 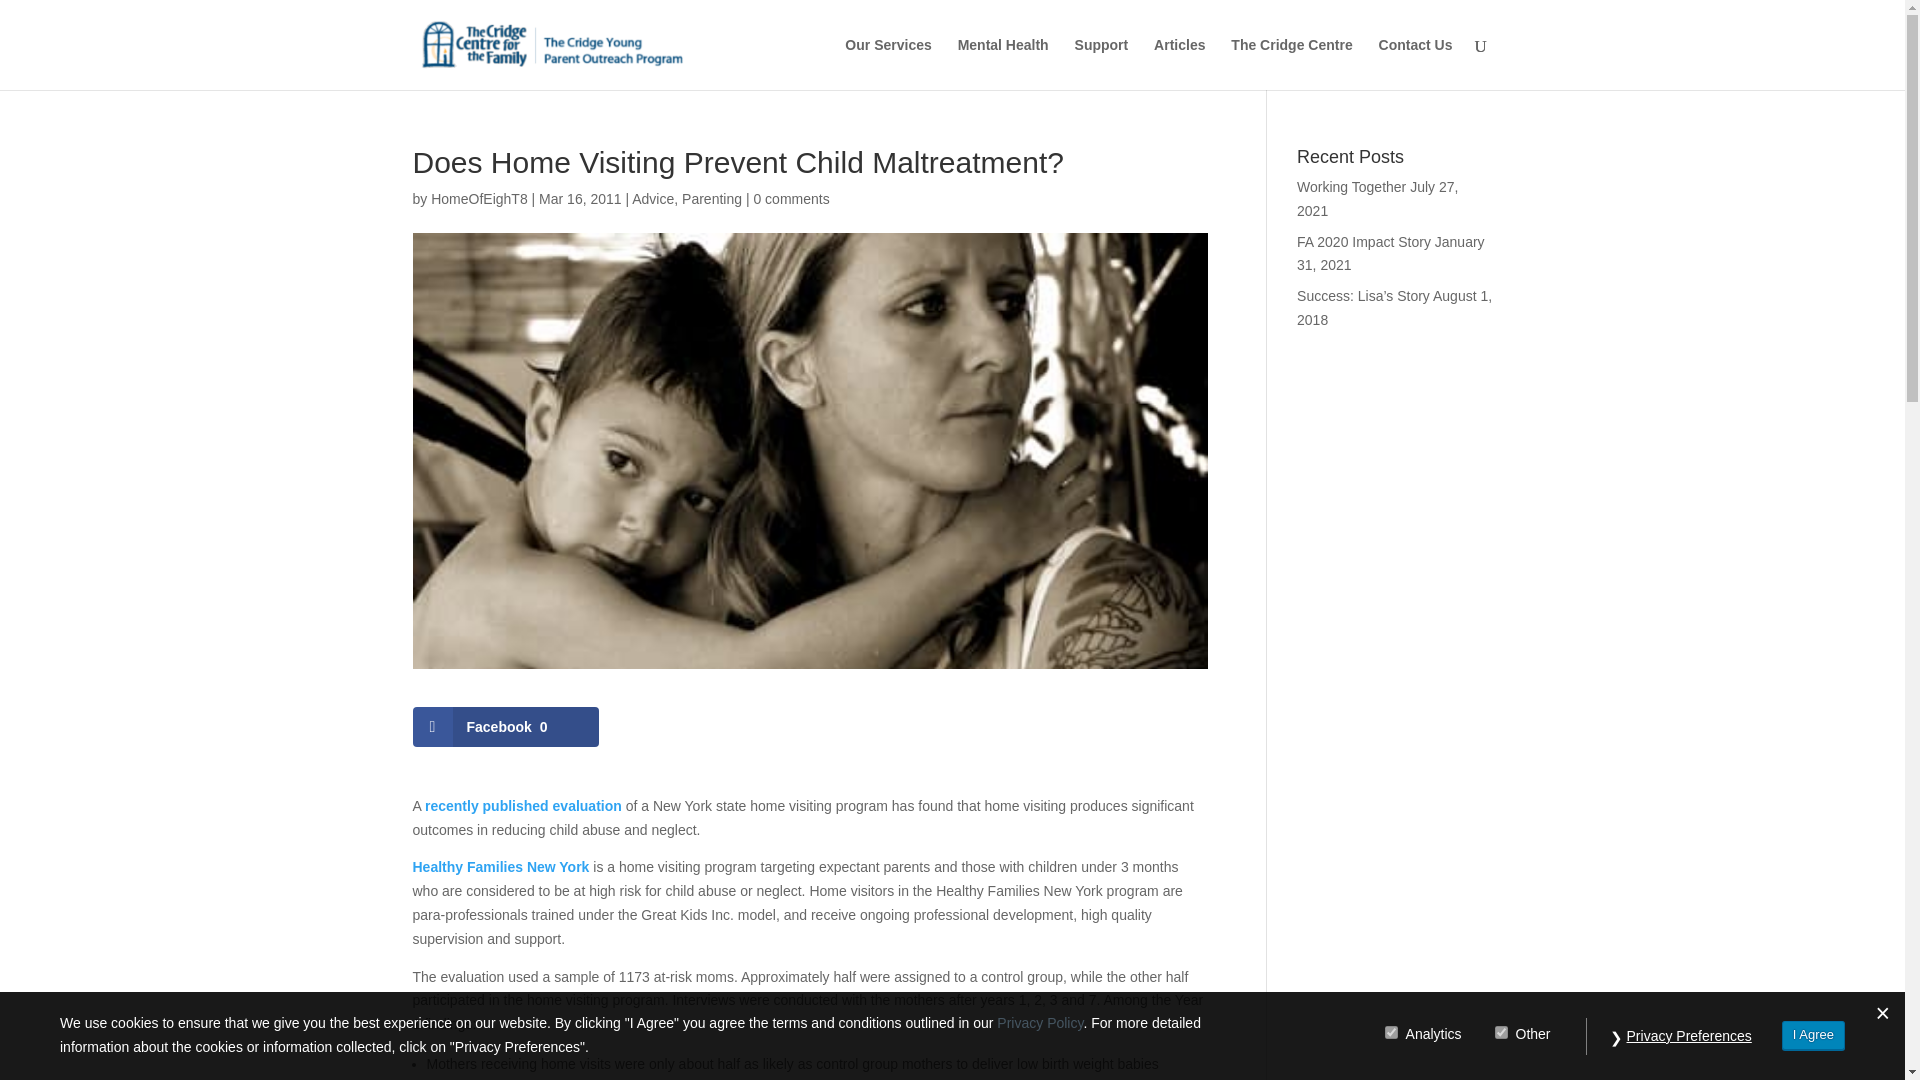 I want to click on Our Services, so click(x=888, y=63).